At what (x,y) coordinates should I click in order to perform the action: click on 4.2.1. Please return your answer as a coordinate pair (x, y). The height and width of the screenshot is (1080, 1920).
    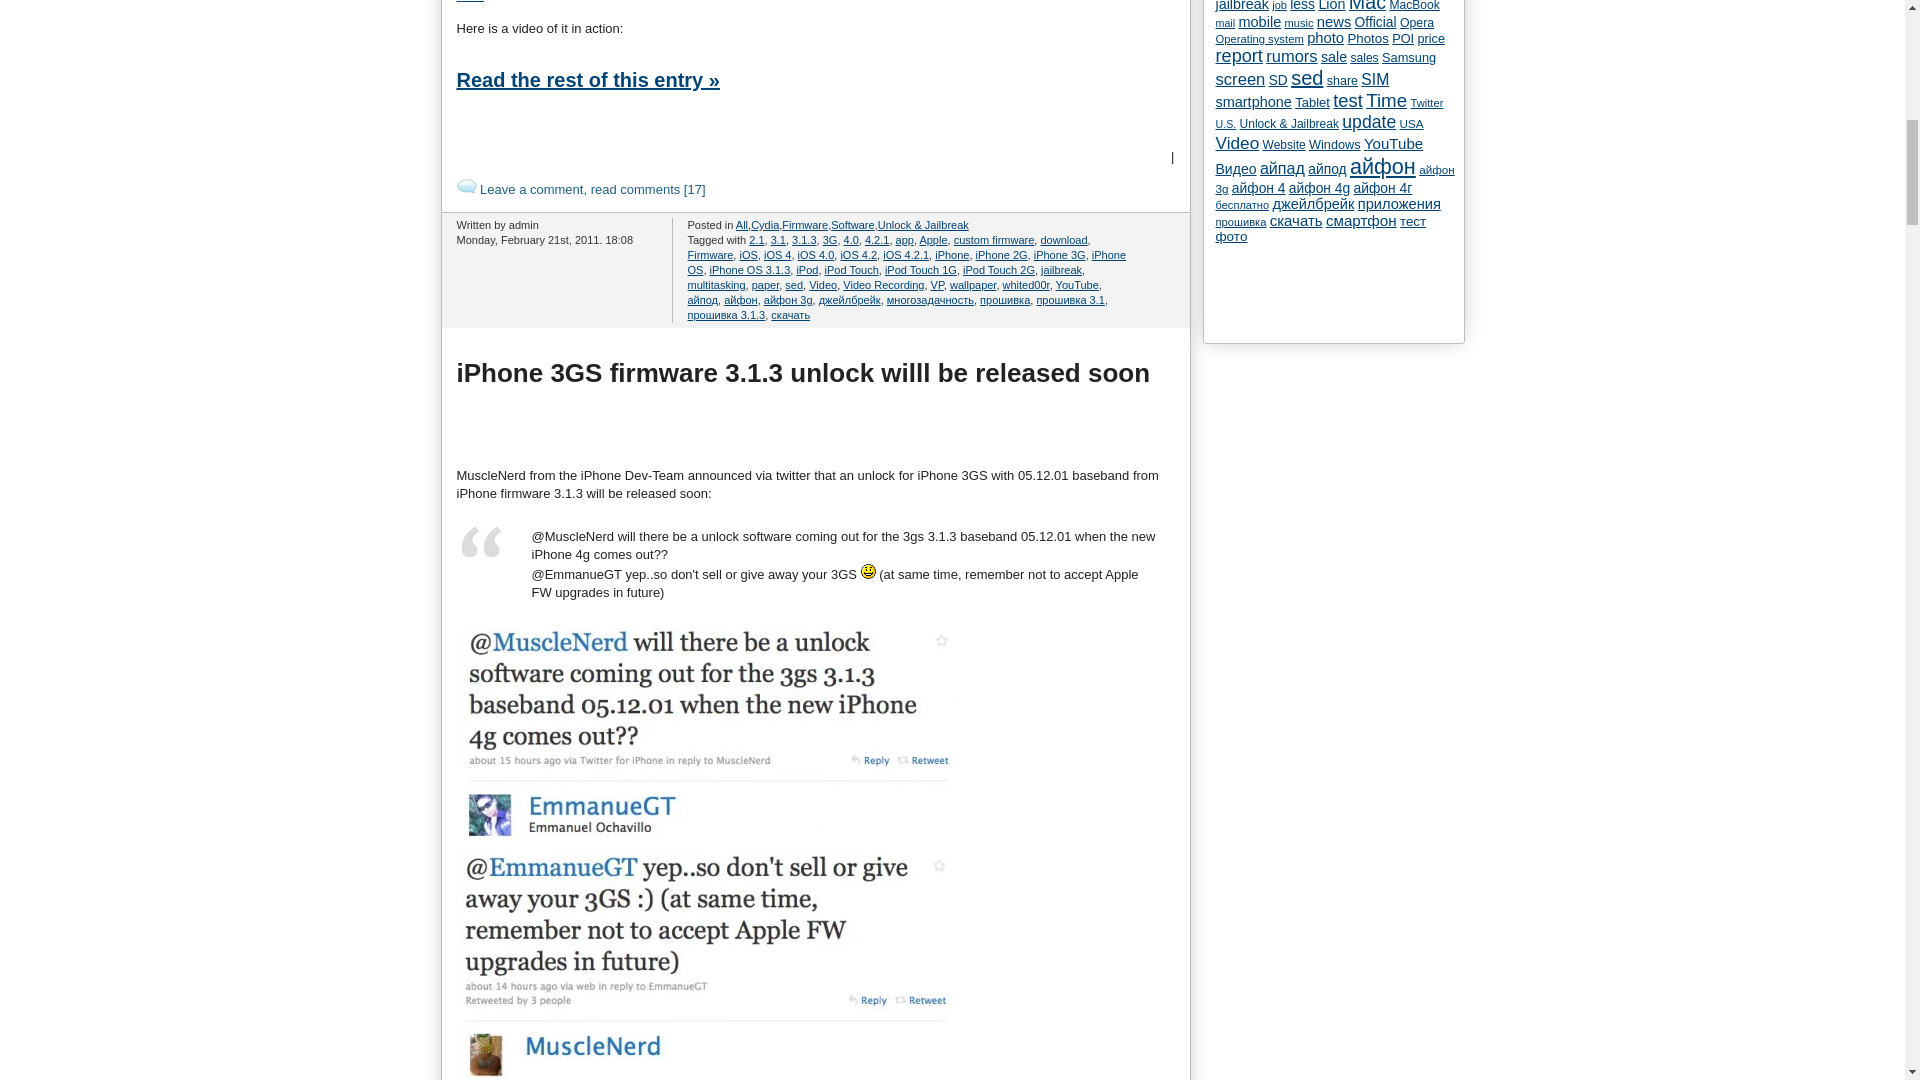
    Looking at the image, I should click on (876, 240).